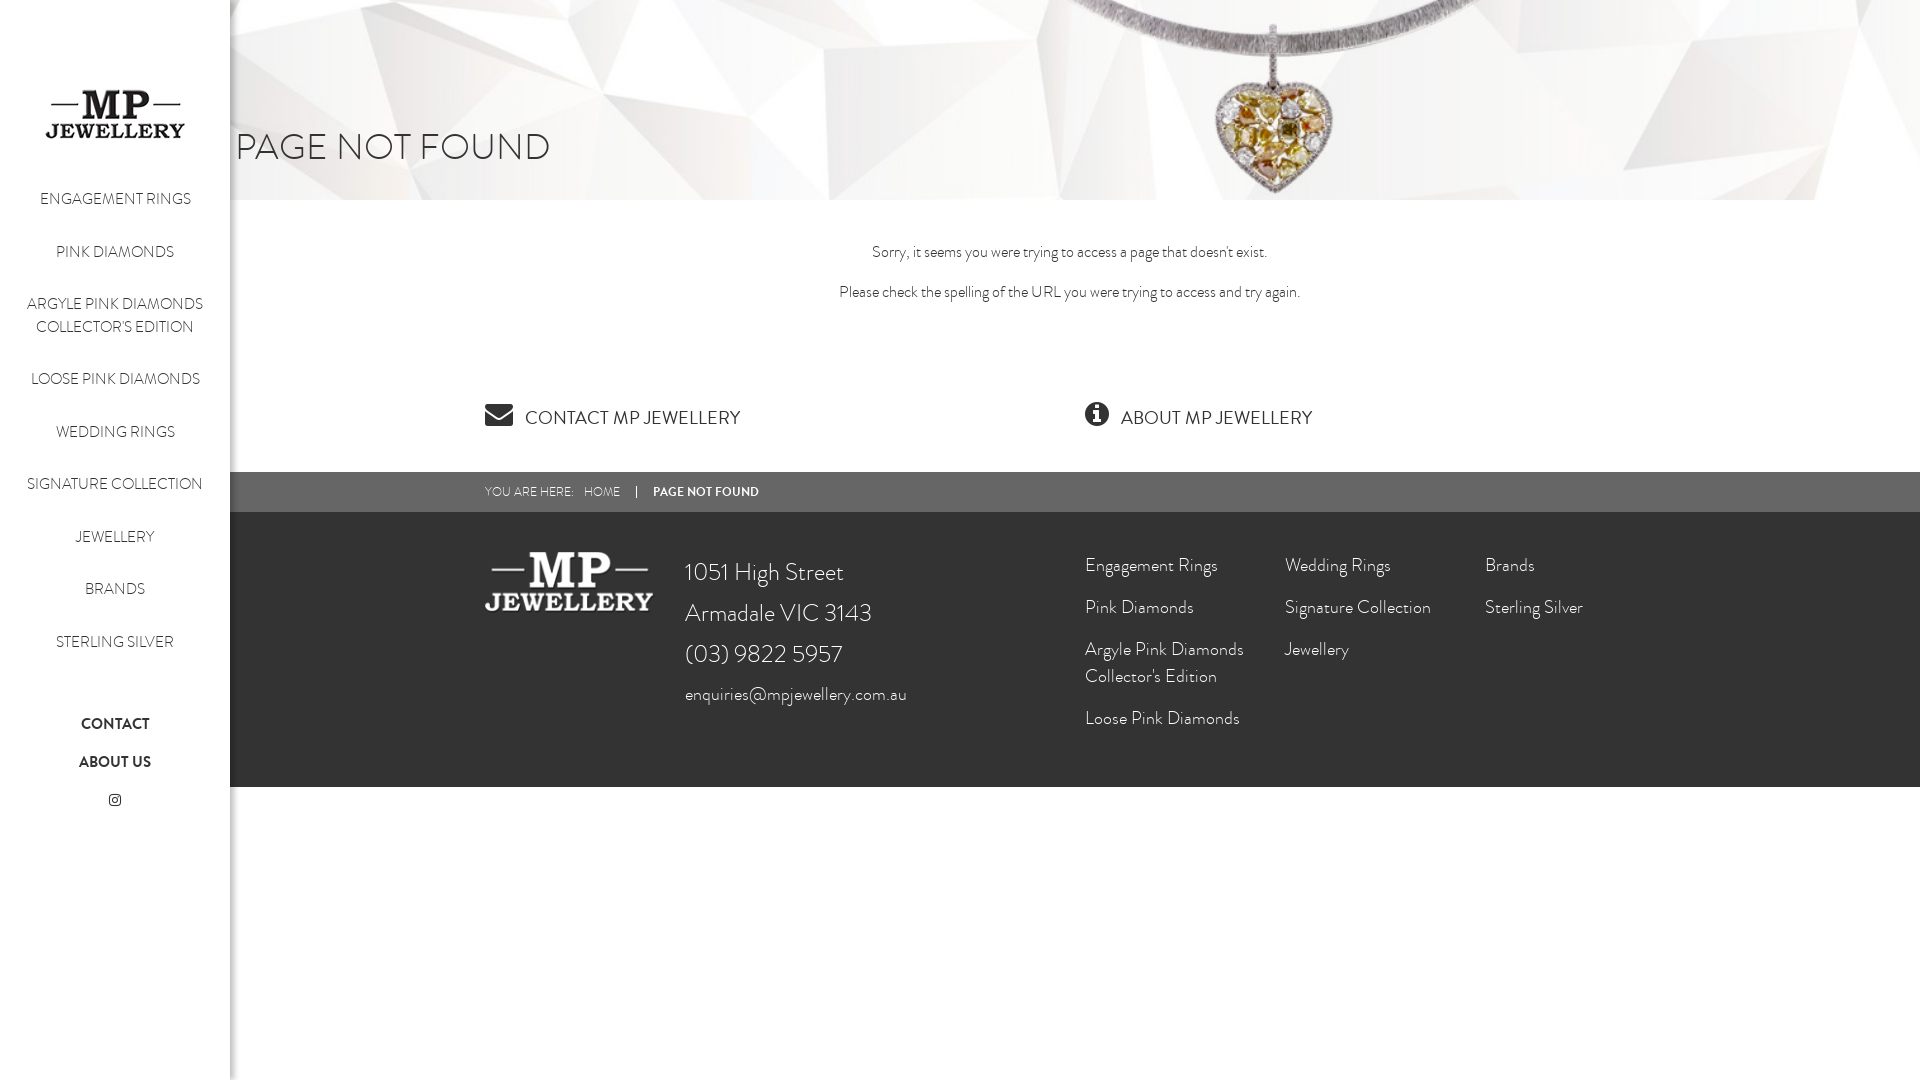 Image resolution: width=1920 pixels, height=1080 pixels. Describe the element at coordinates (1152, 566) in the screenshot. I see `Engagement Rings` at that location.